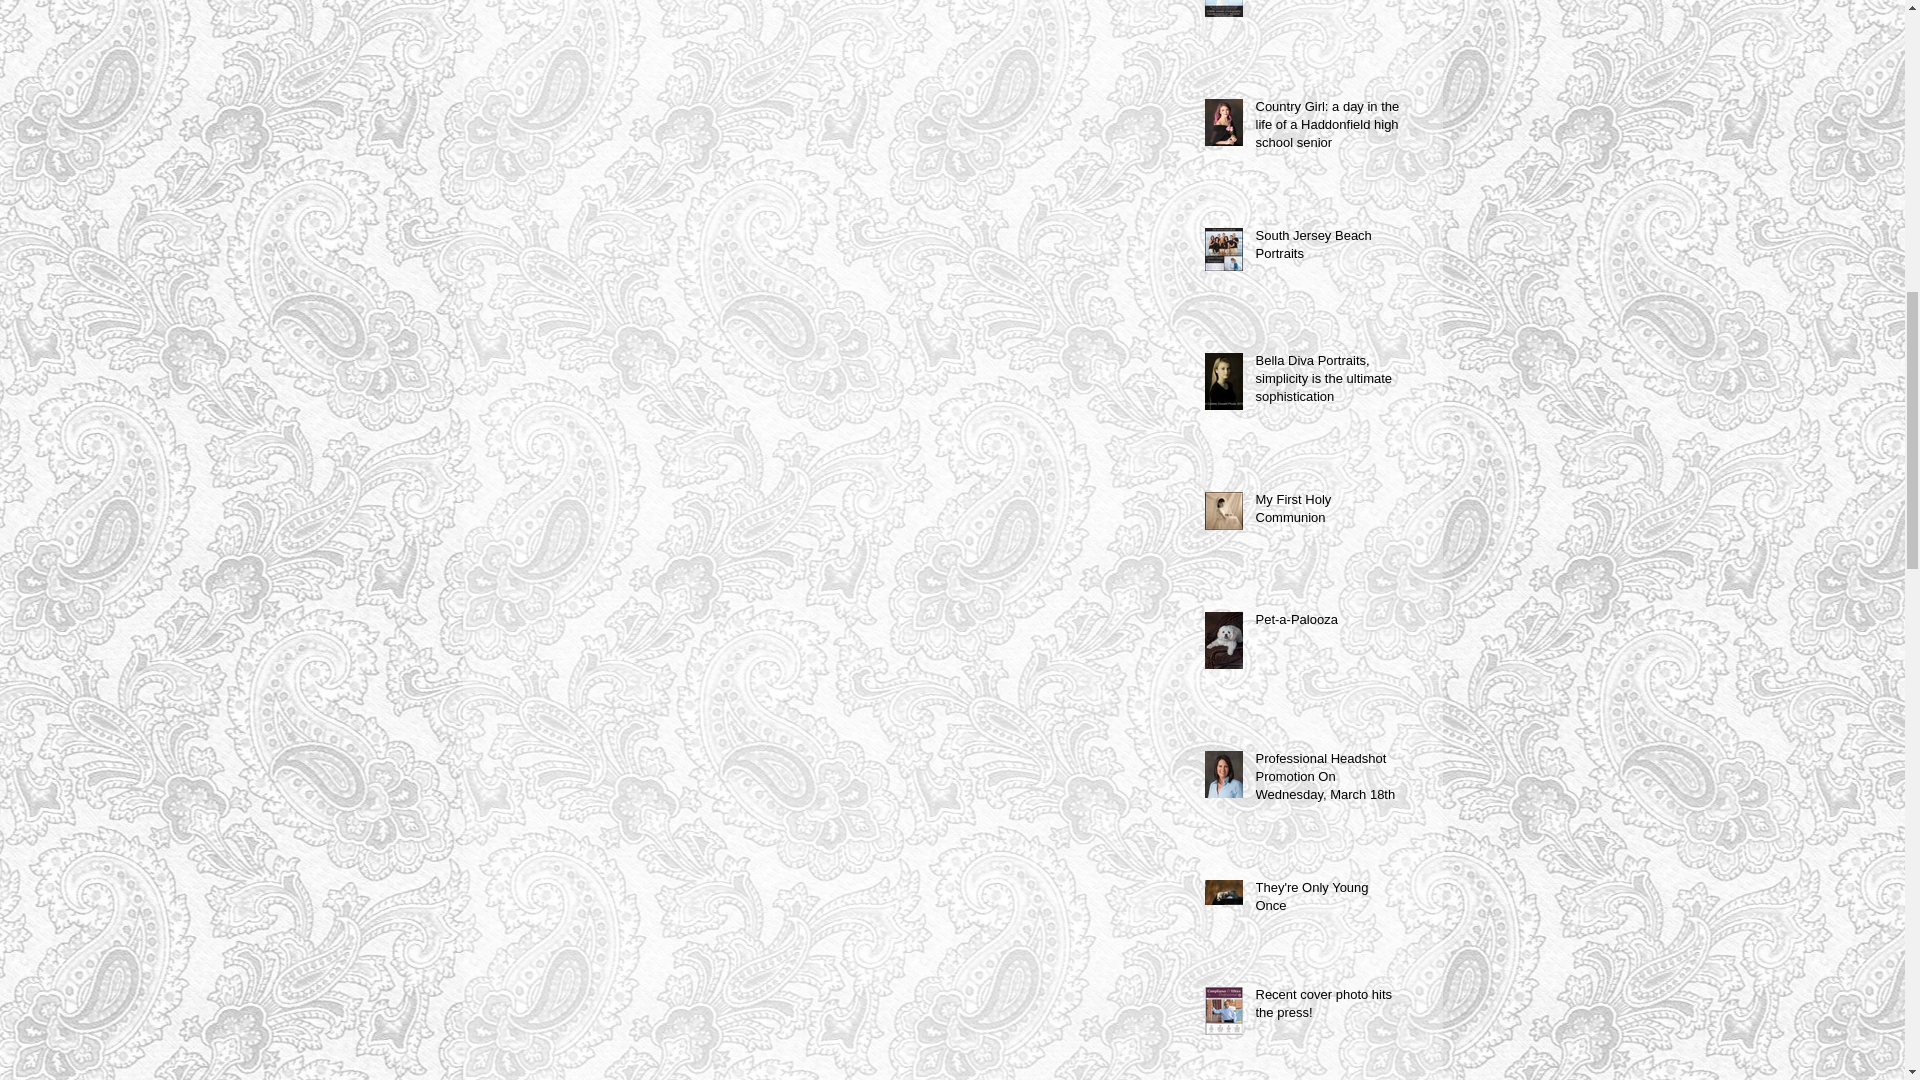 This screenshot has width=1920, height=1080. What do you see at coordinates (1327, 2) in the screenshot?
I see `Summer Beach Portraits` at bounding box center [1327, 2].